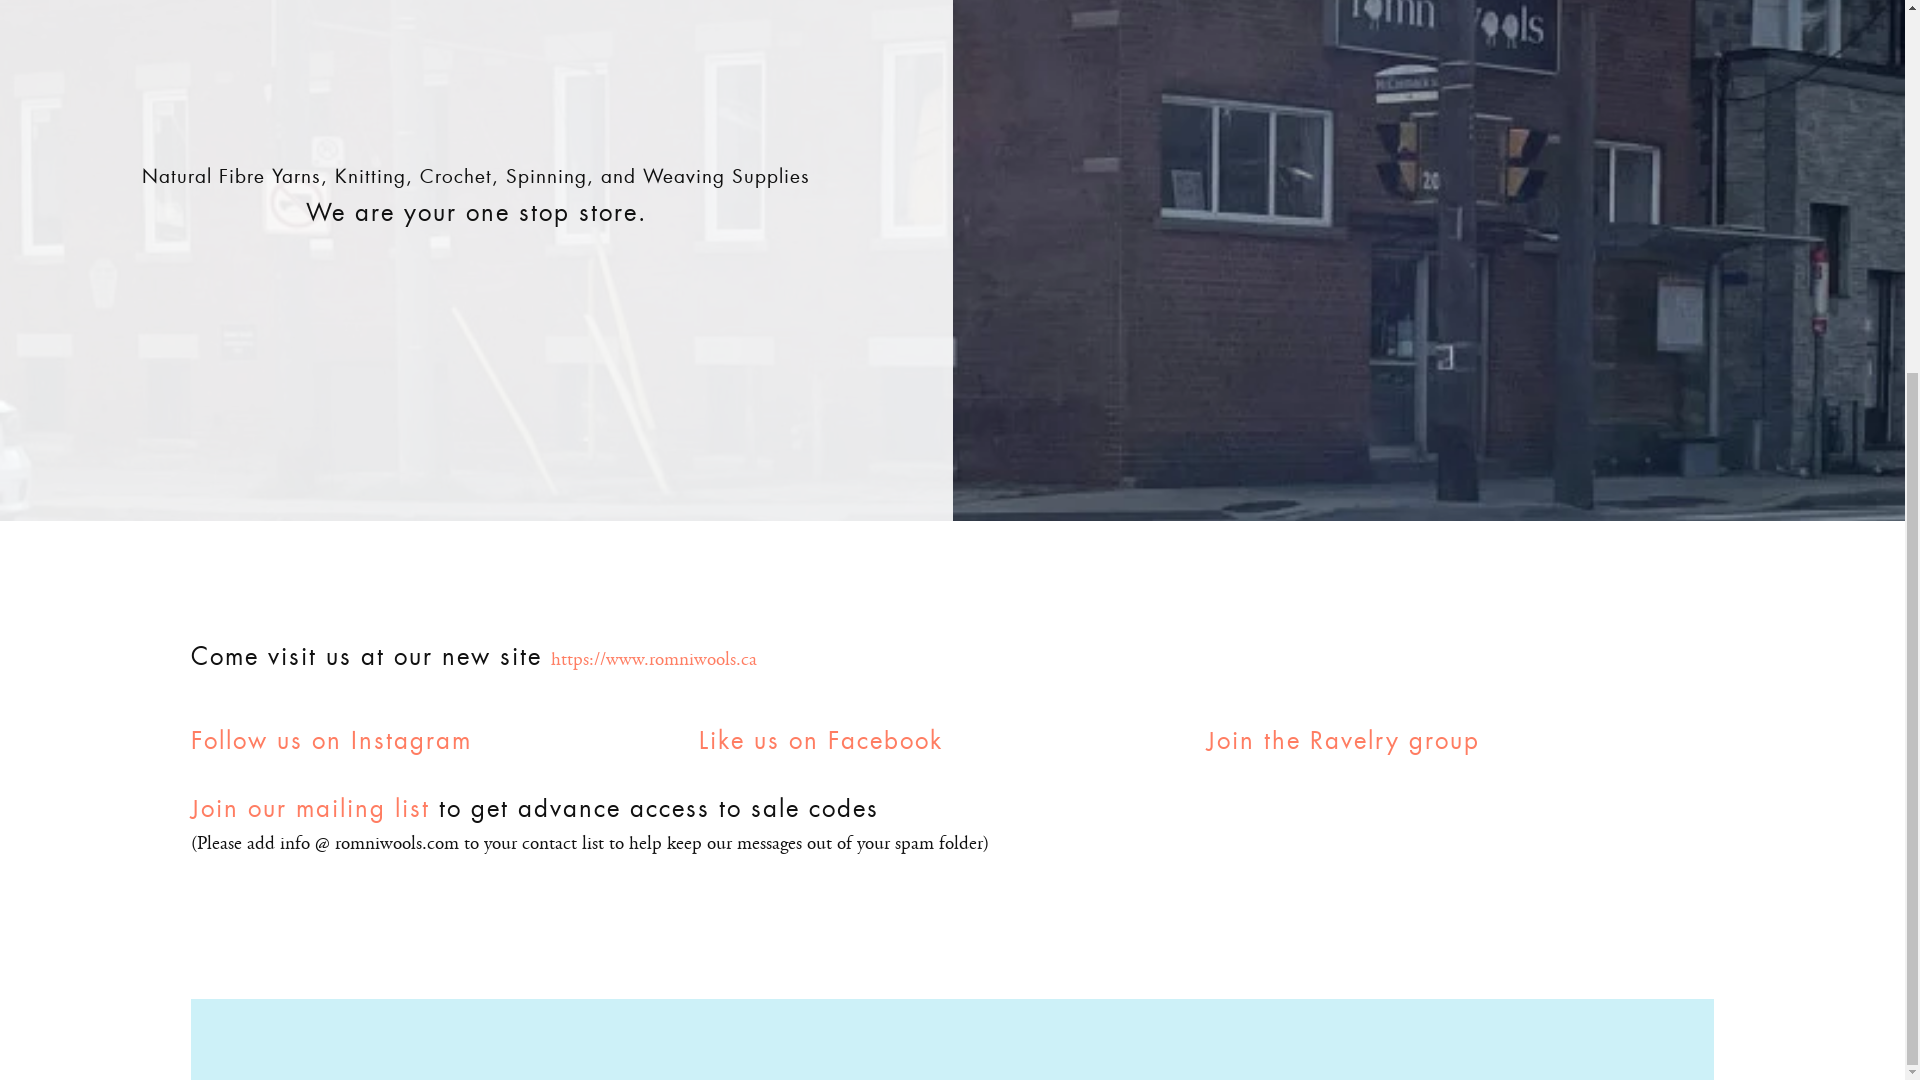 The width and height of the screenshot is (1920, 1080). I want to click on Join our mailing list, so click(309, 808).